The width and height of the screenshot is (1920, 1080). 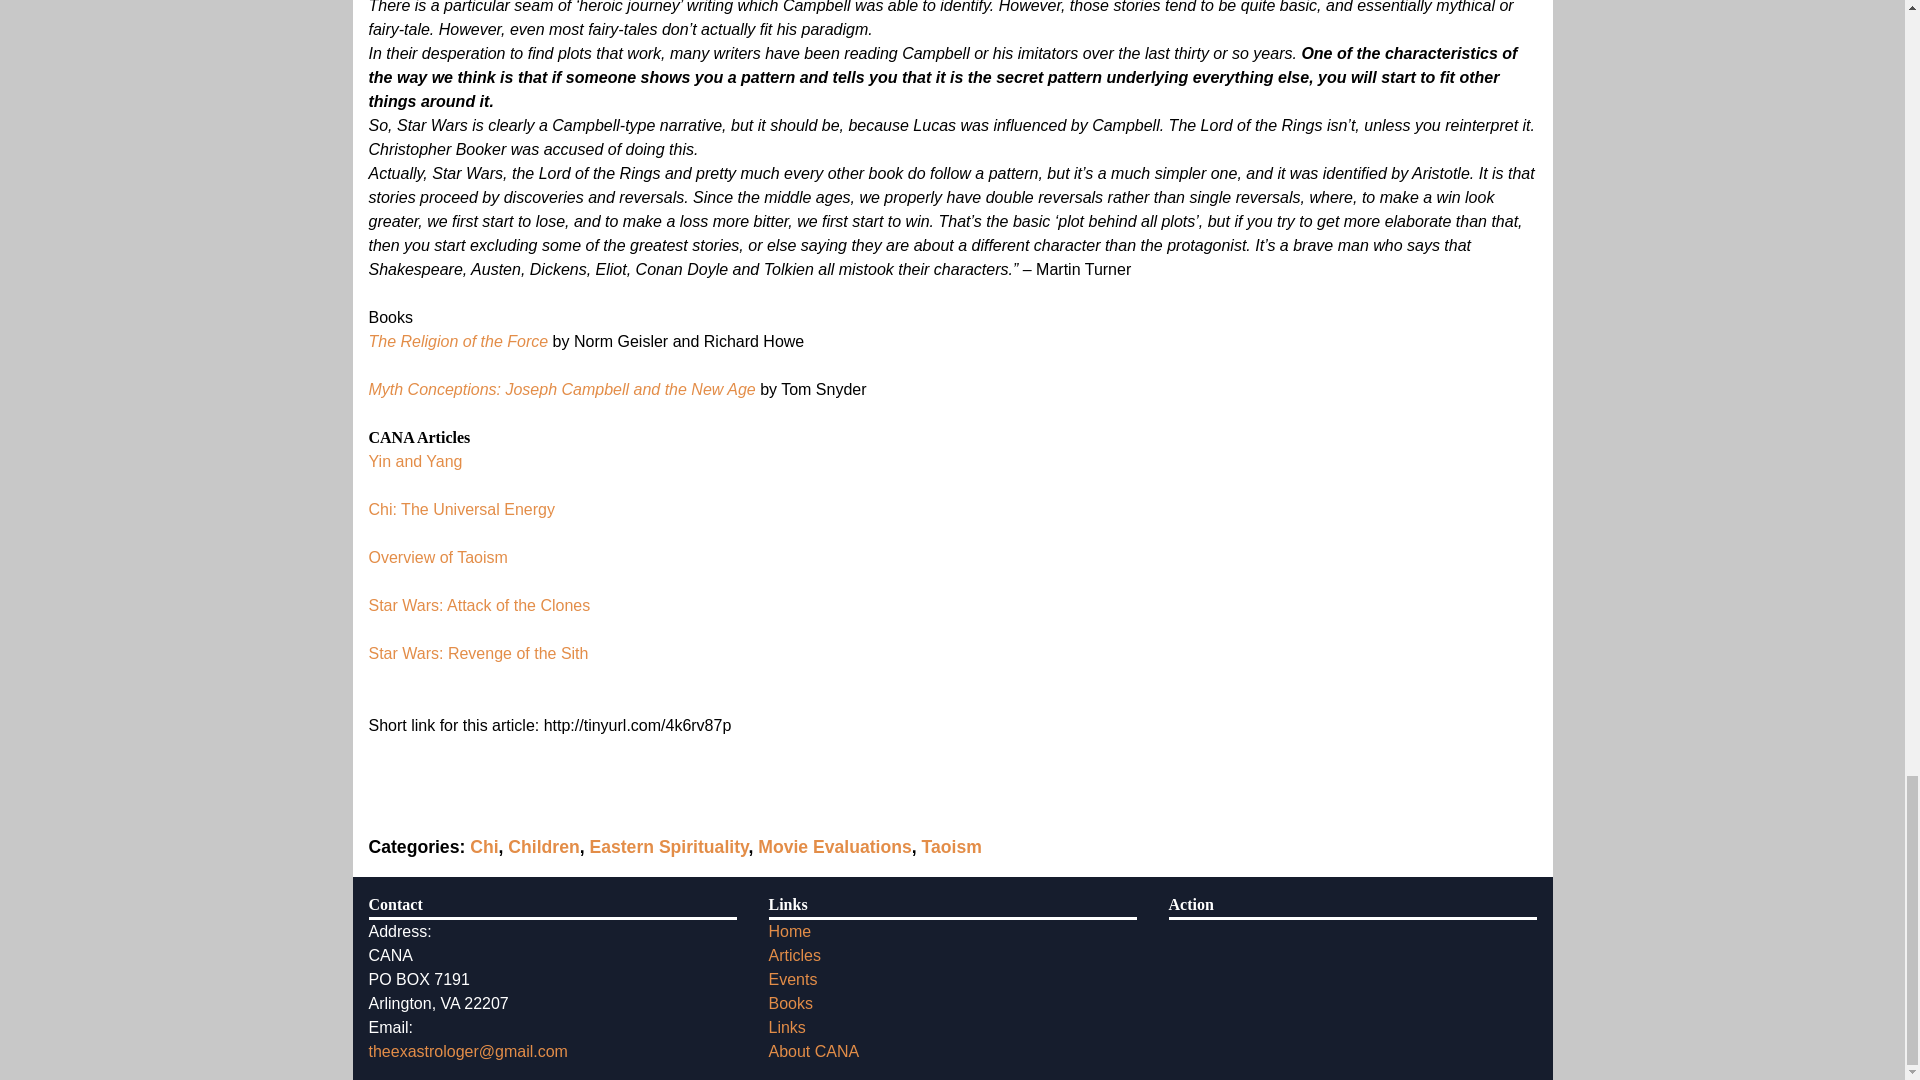 I want to click on Star Wars: Attack of the Clones, so click(x=478, y=606).